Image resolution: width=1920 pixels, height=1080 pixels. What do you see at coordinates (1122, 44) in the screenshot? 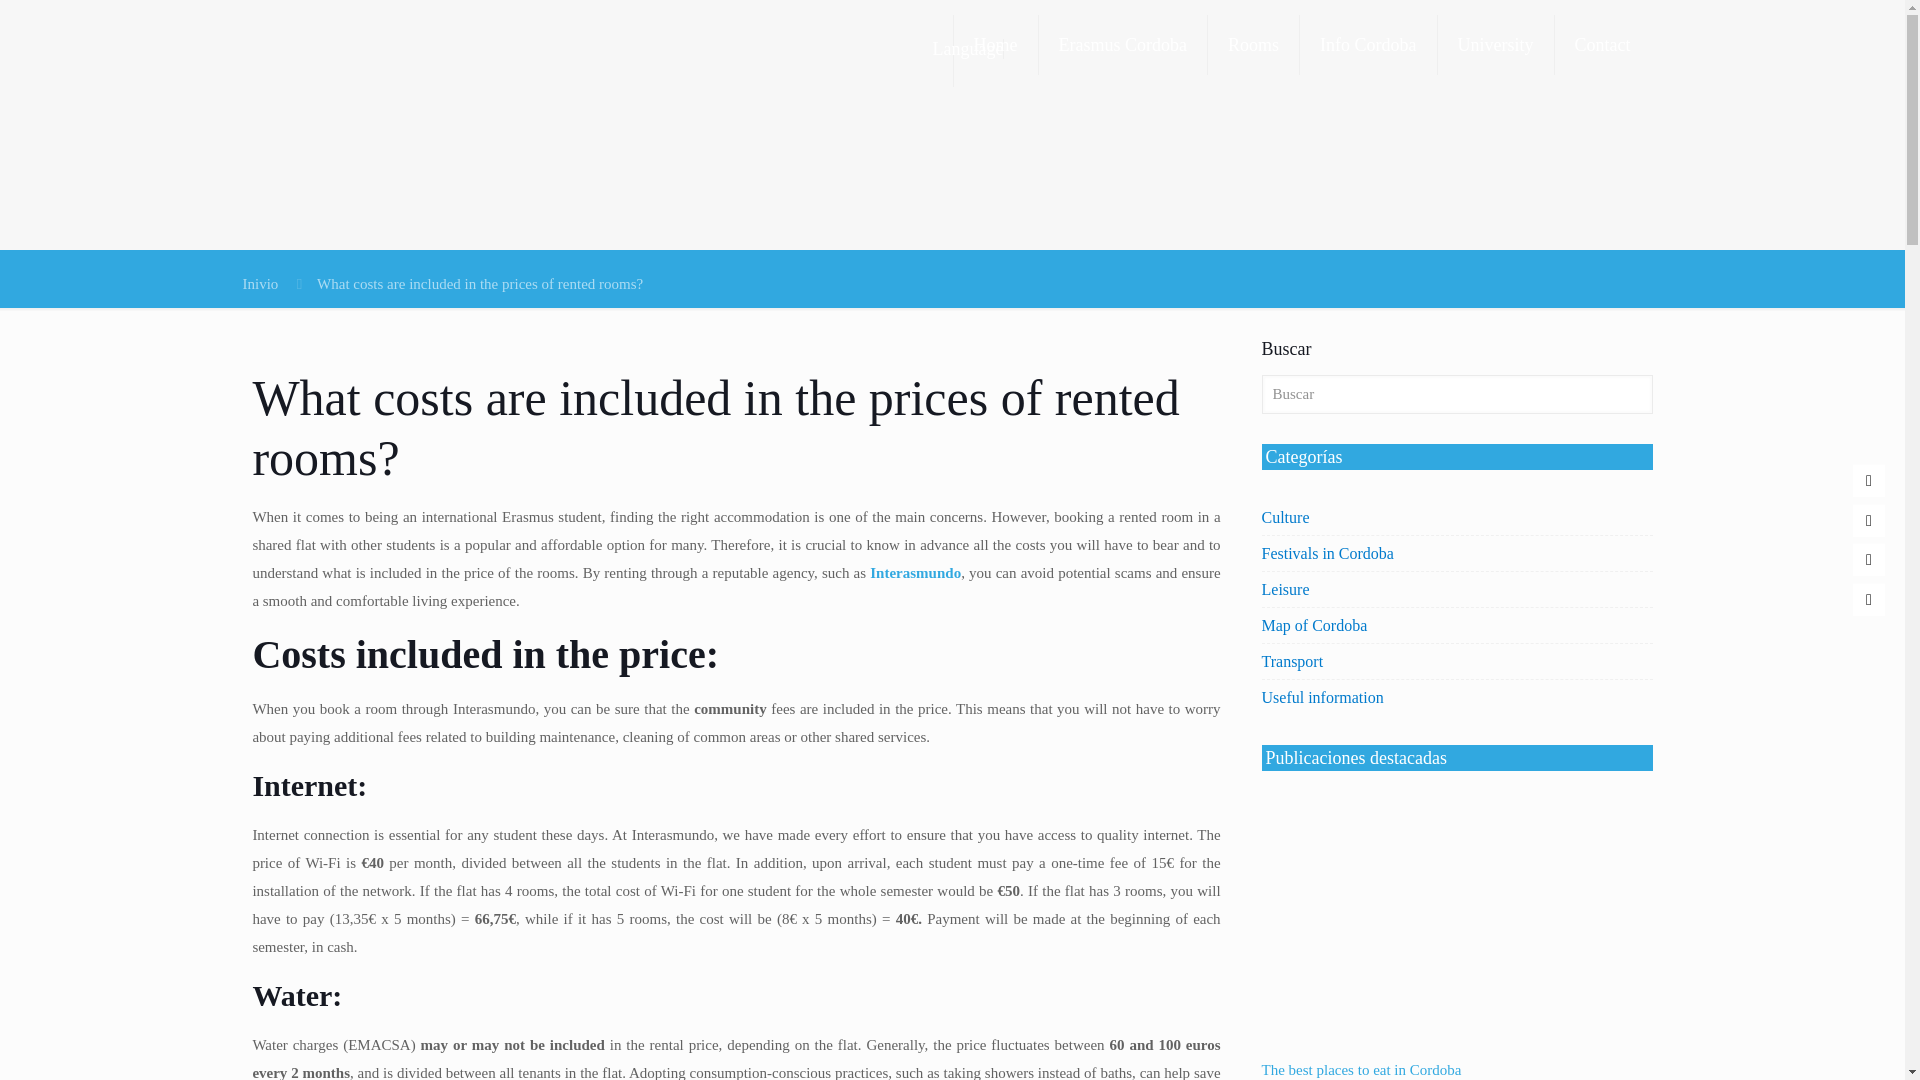
I see `Erasmus Cordoba` at bounding box center [1122, 44].